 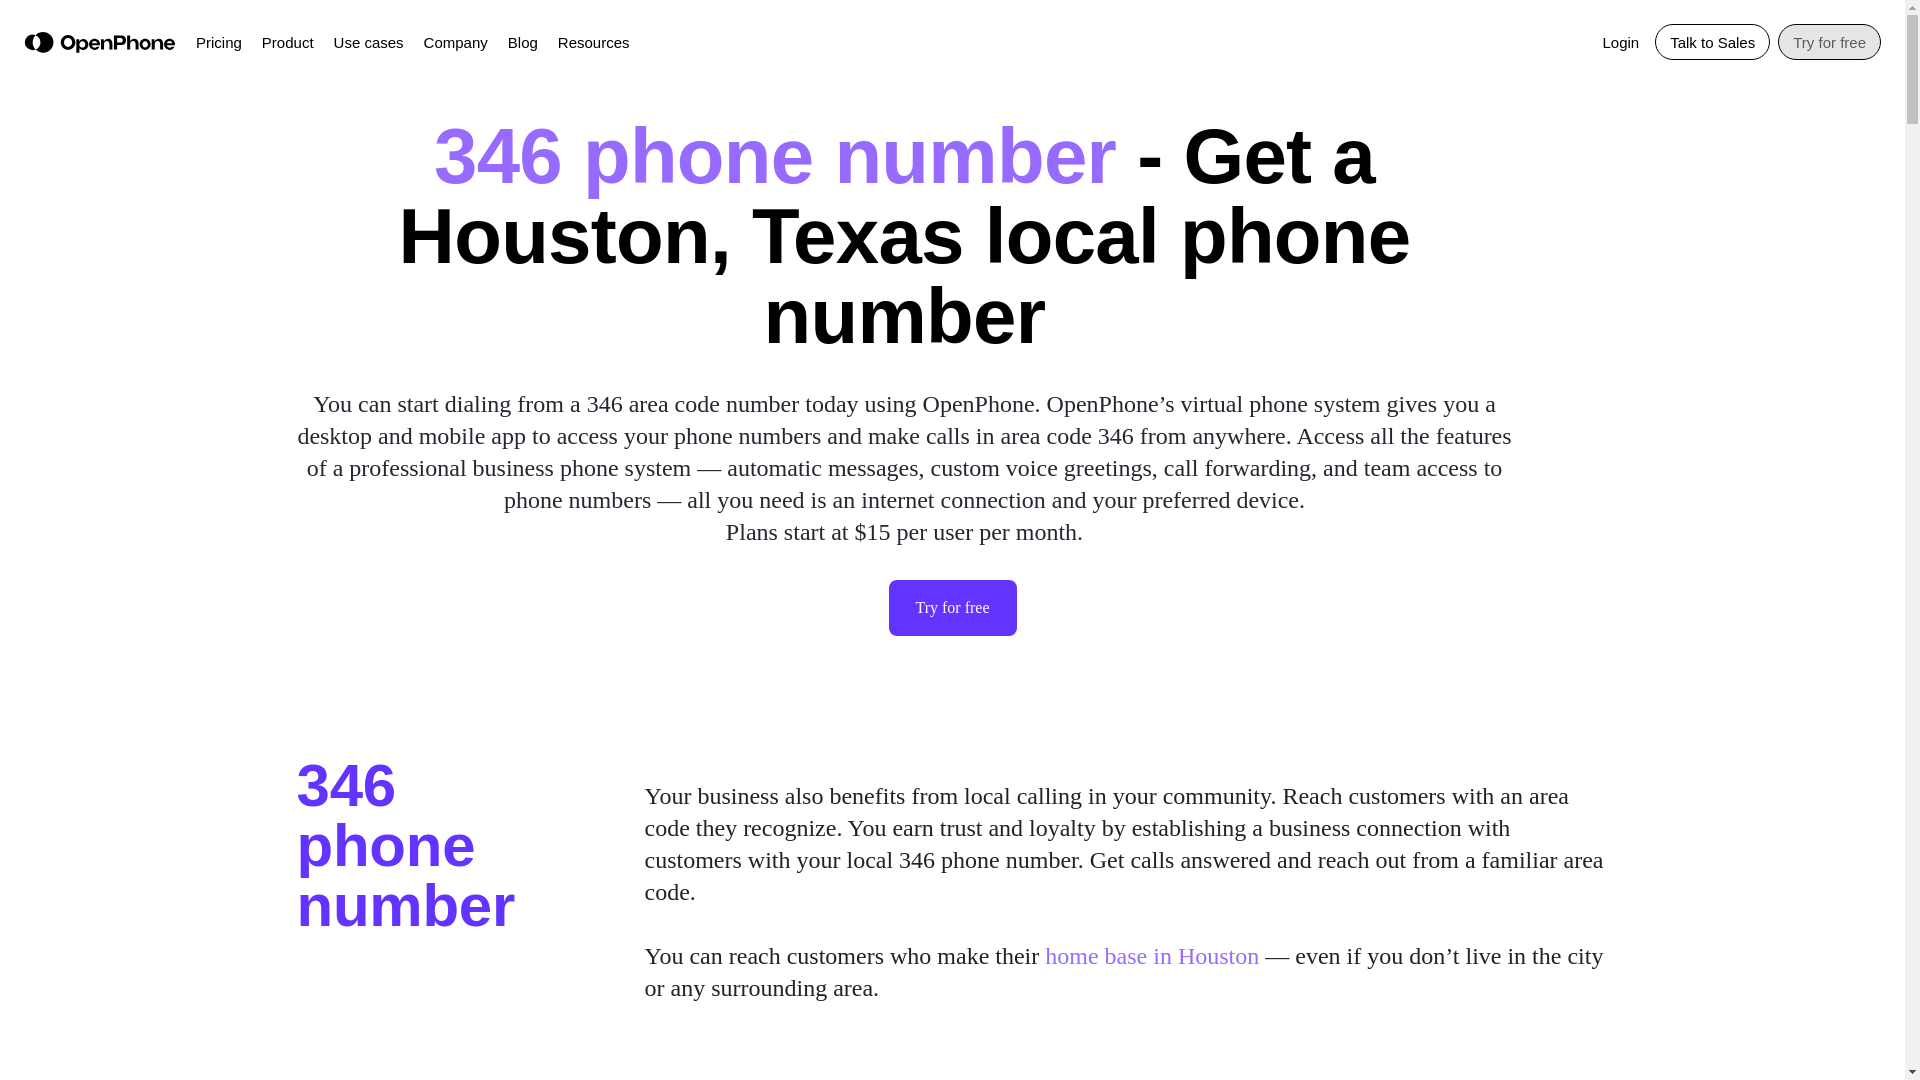 I want to click on Blog, so click(x=522, y=40).